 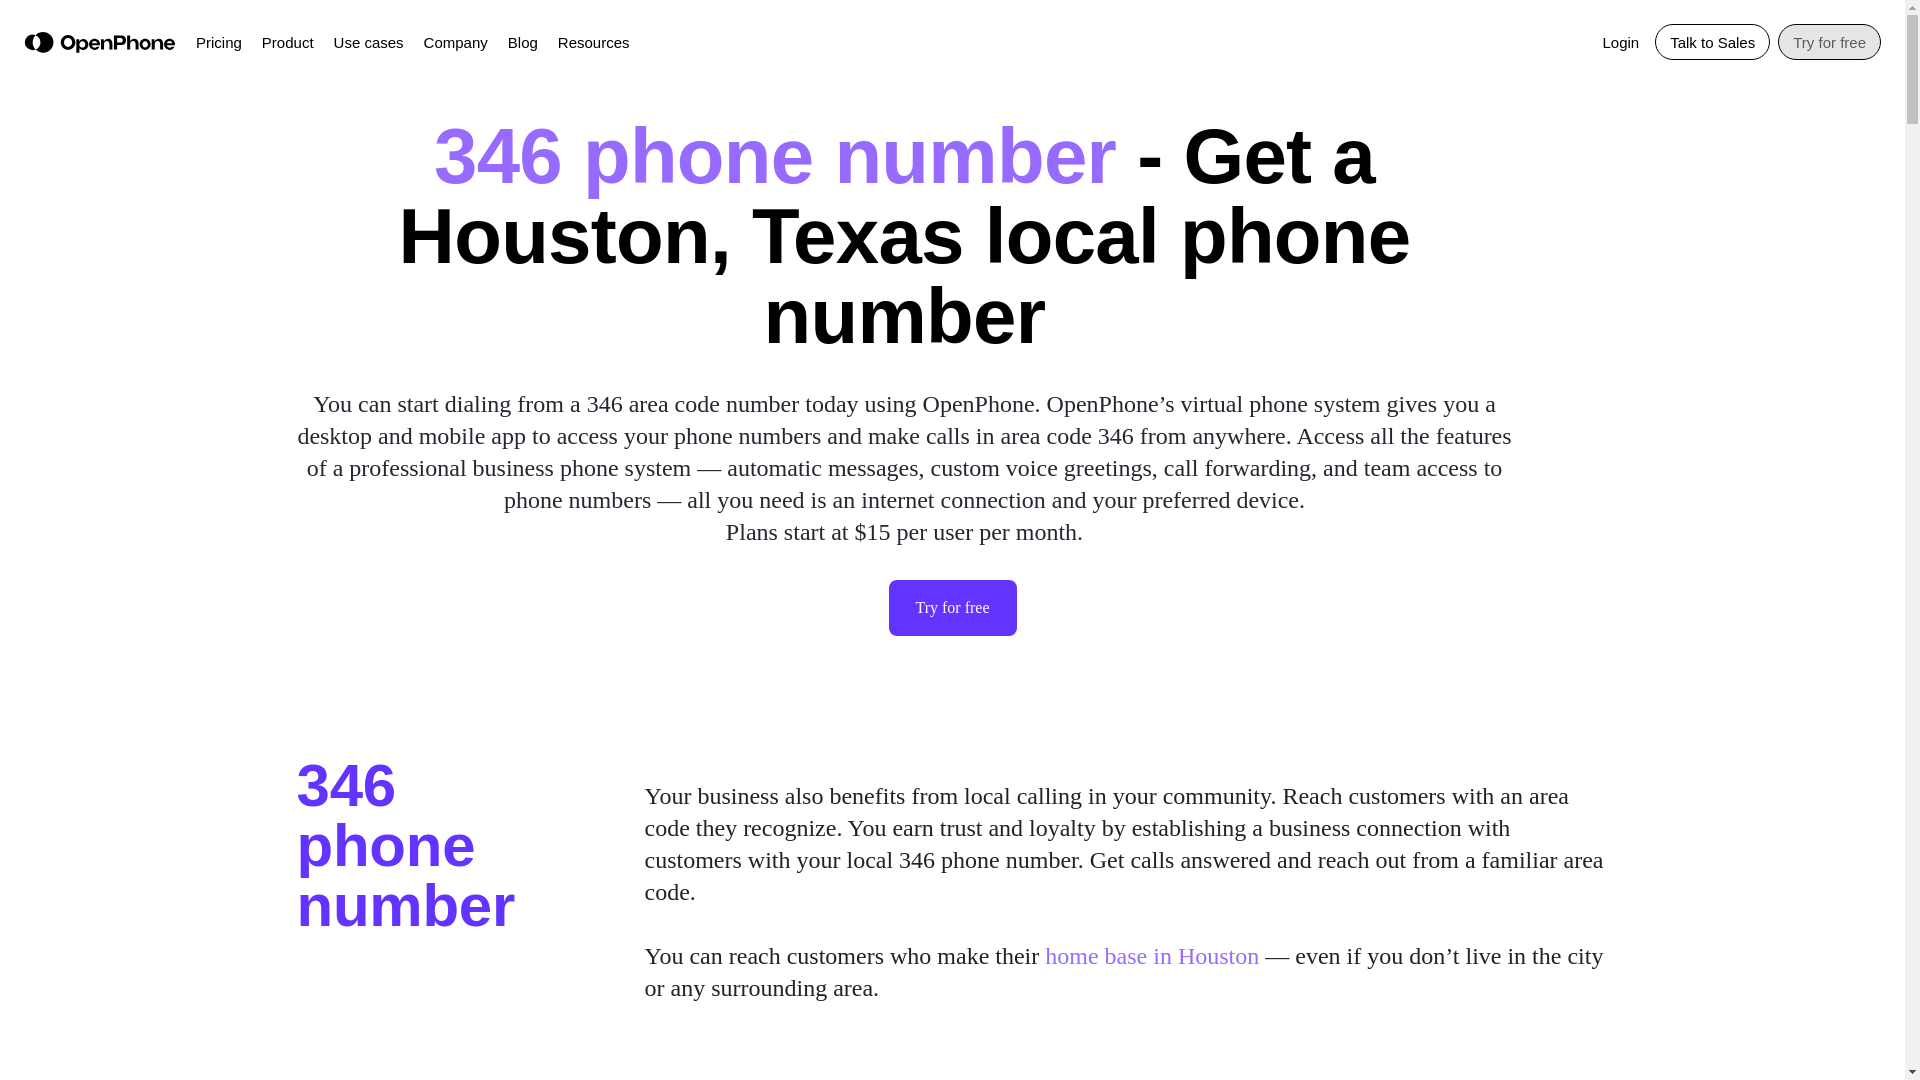 I want to click on Blog, so click(x=522, y=40).